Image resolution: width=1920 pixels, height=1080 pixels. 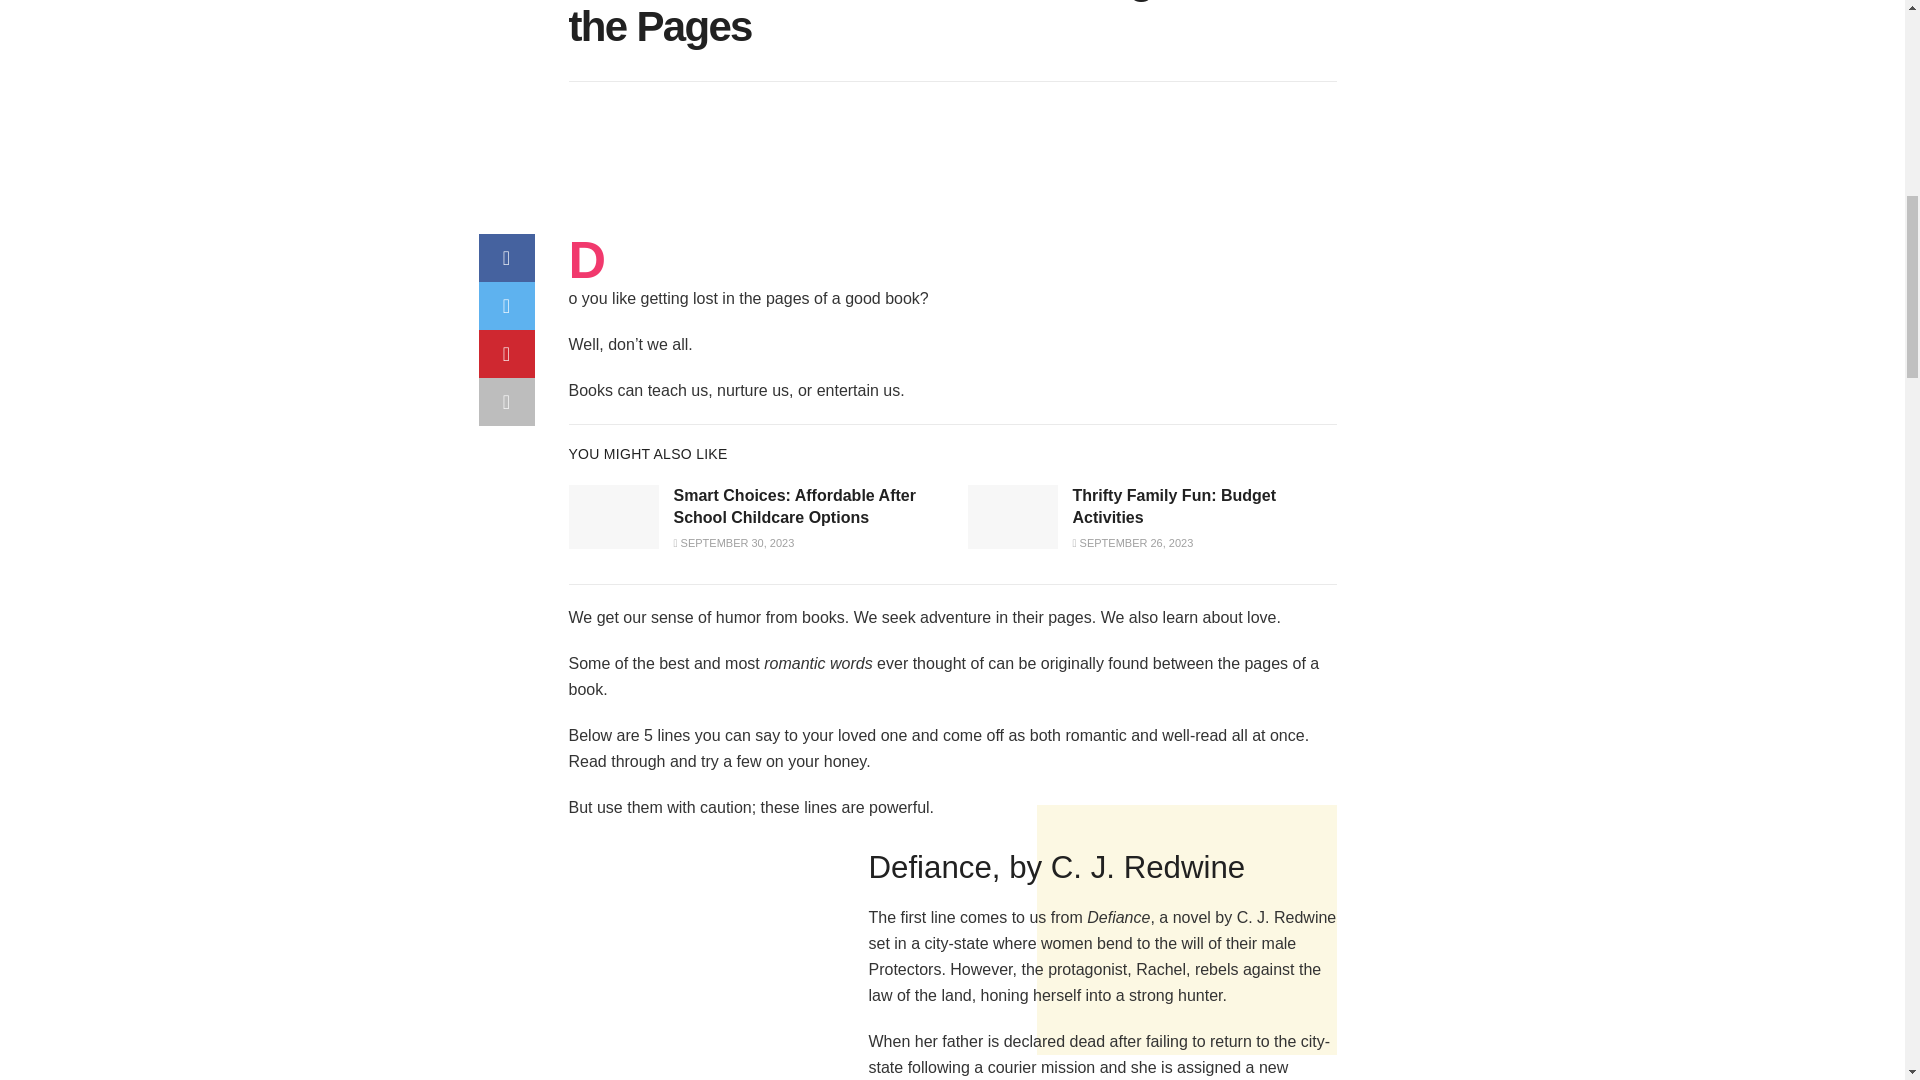 What do you see at coordinates (794, 506) in the screenshot?
I see `Smart Choices: Affordable After School Childcare Options` at bounding box center [794, 506].